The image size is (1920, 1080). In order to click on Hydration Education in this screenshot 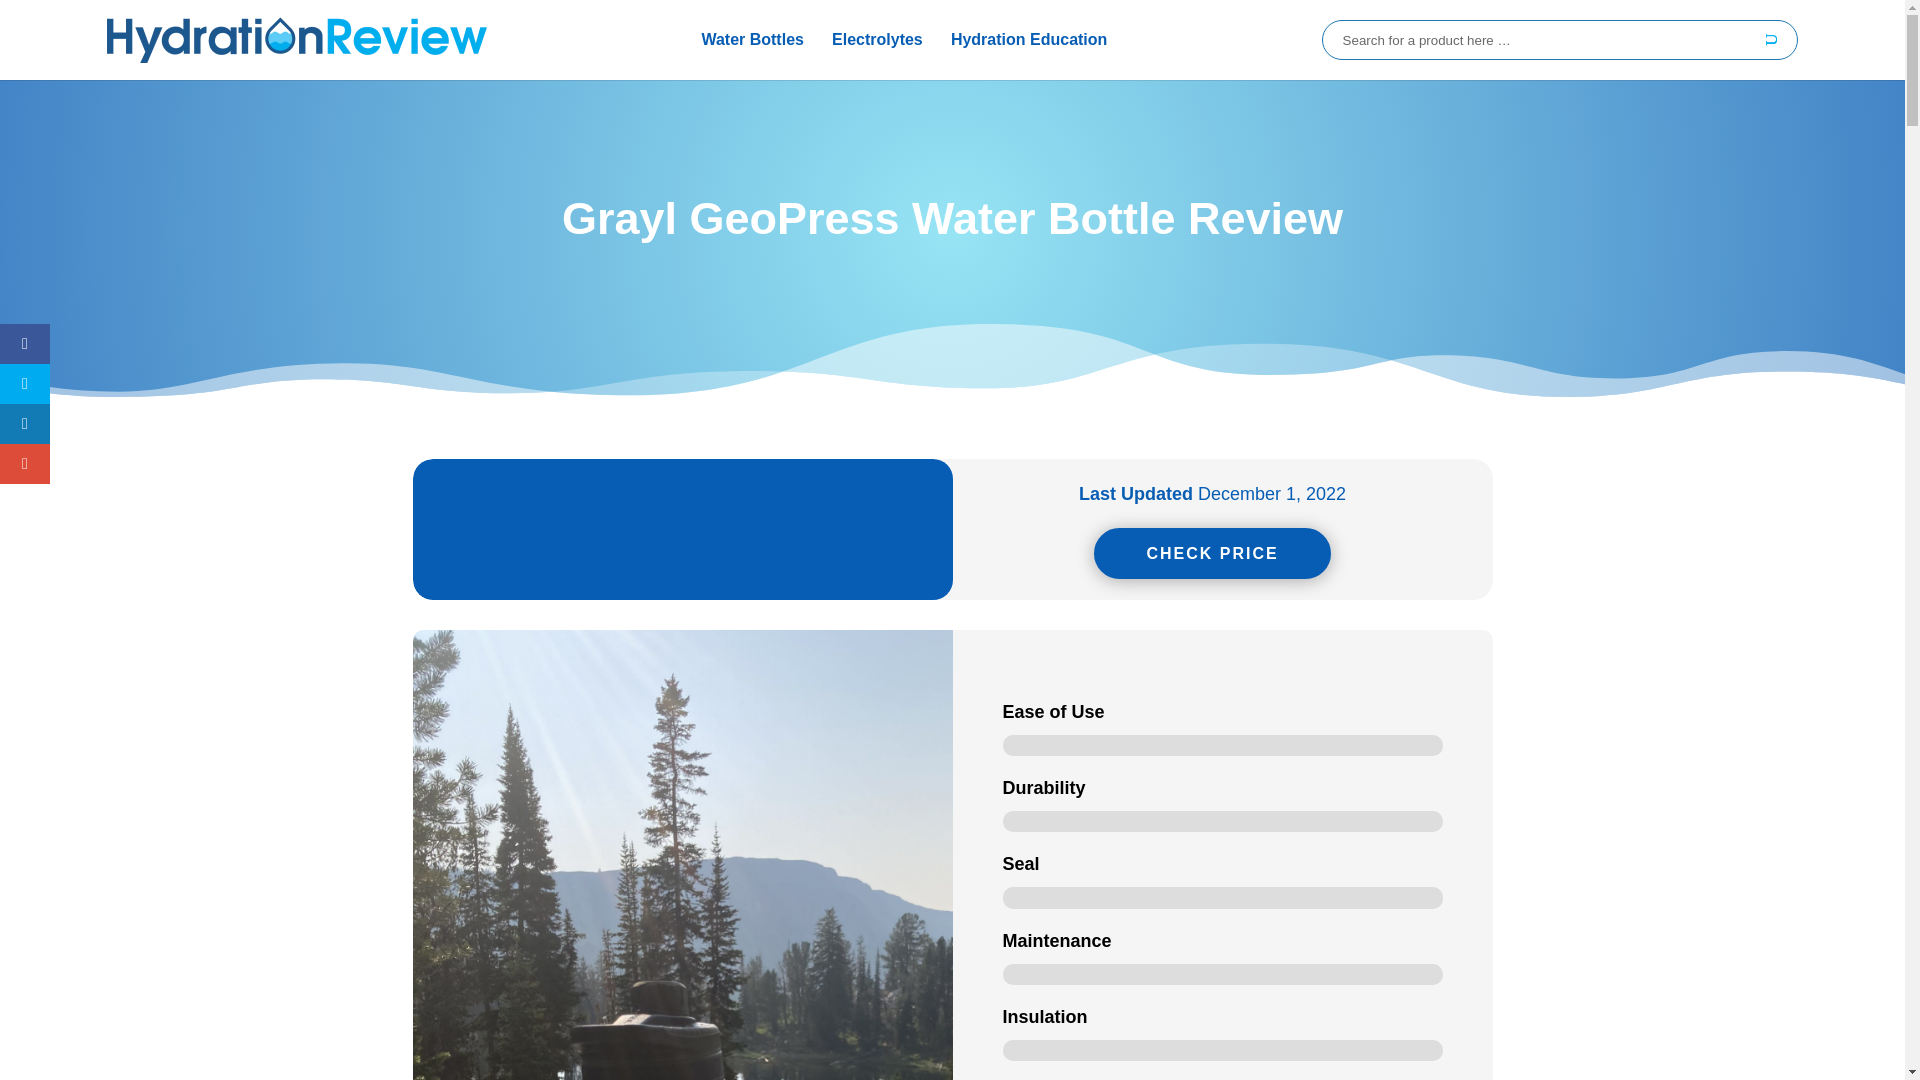, I will do `click(1028, 40)`.